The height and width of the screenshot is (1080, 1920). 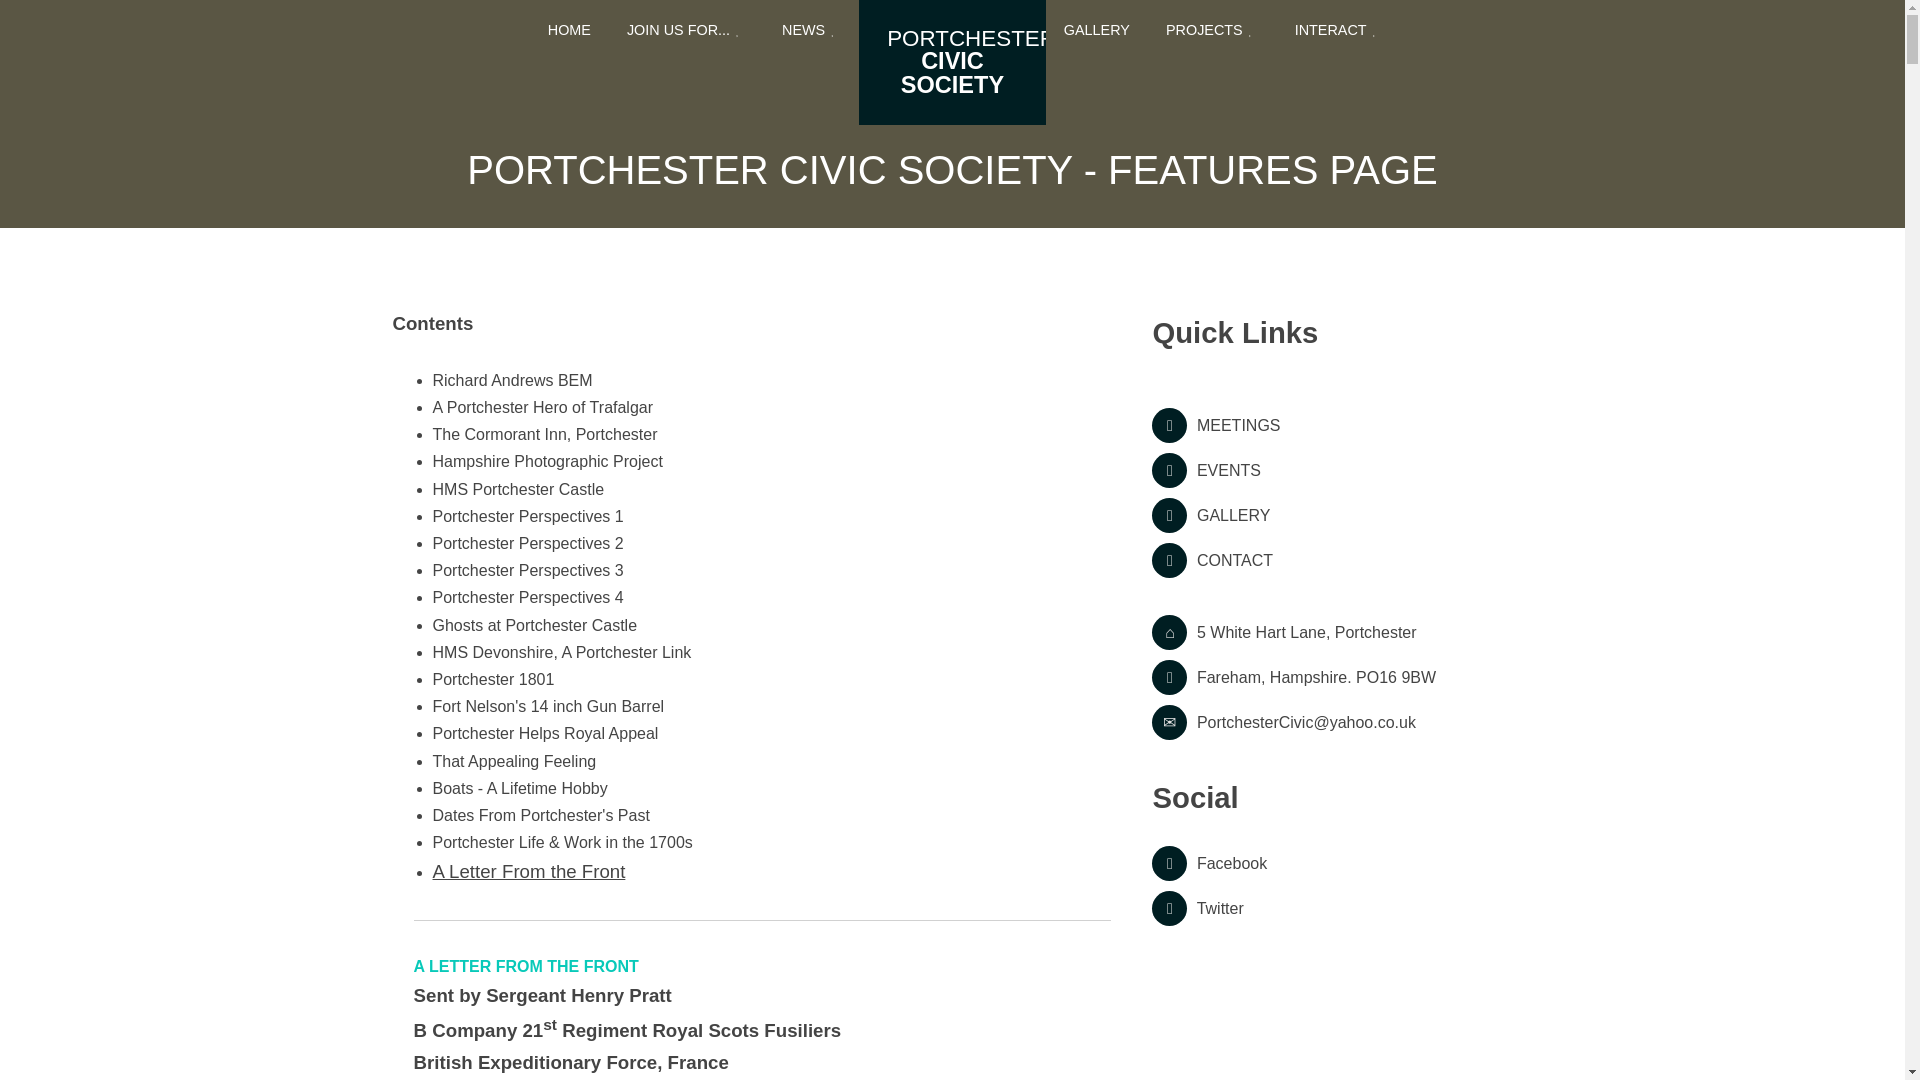 I want to click on Portchester Perspectives 3, so click(x=527, y=570).